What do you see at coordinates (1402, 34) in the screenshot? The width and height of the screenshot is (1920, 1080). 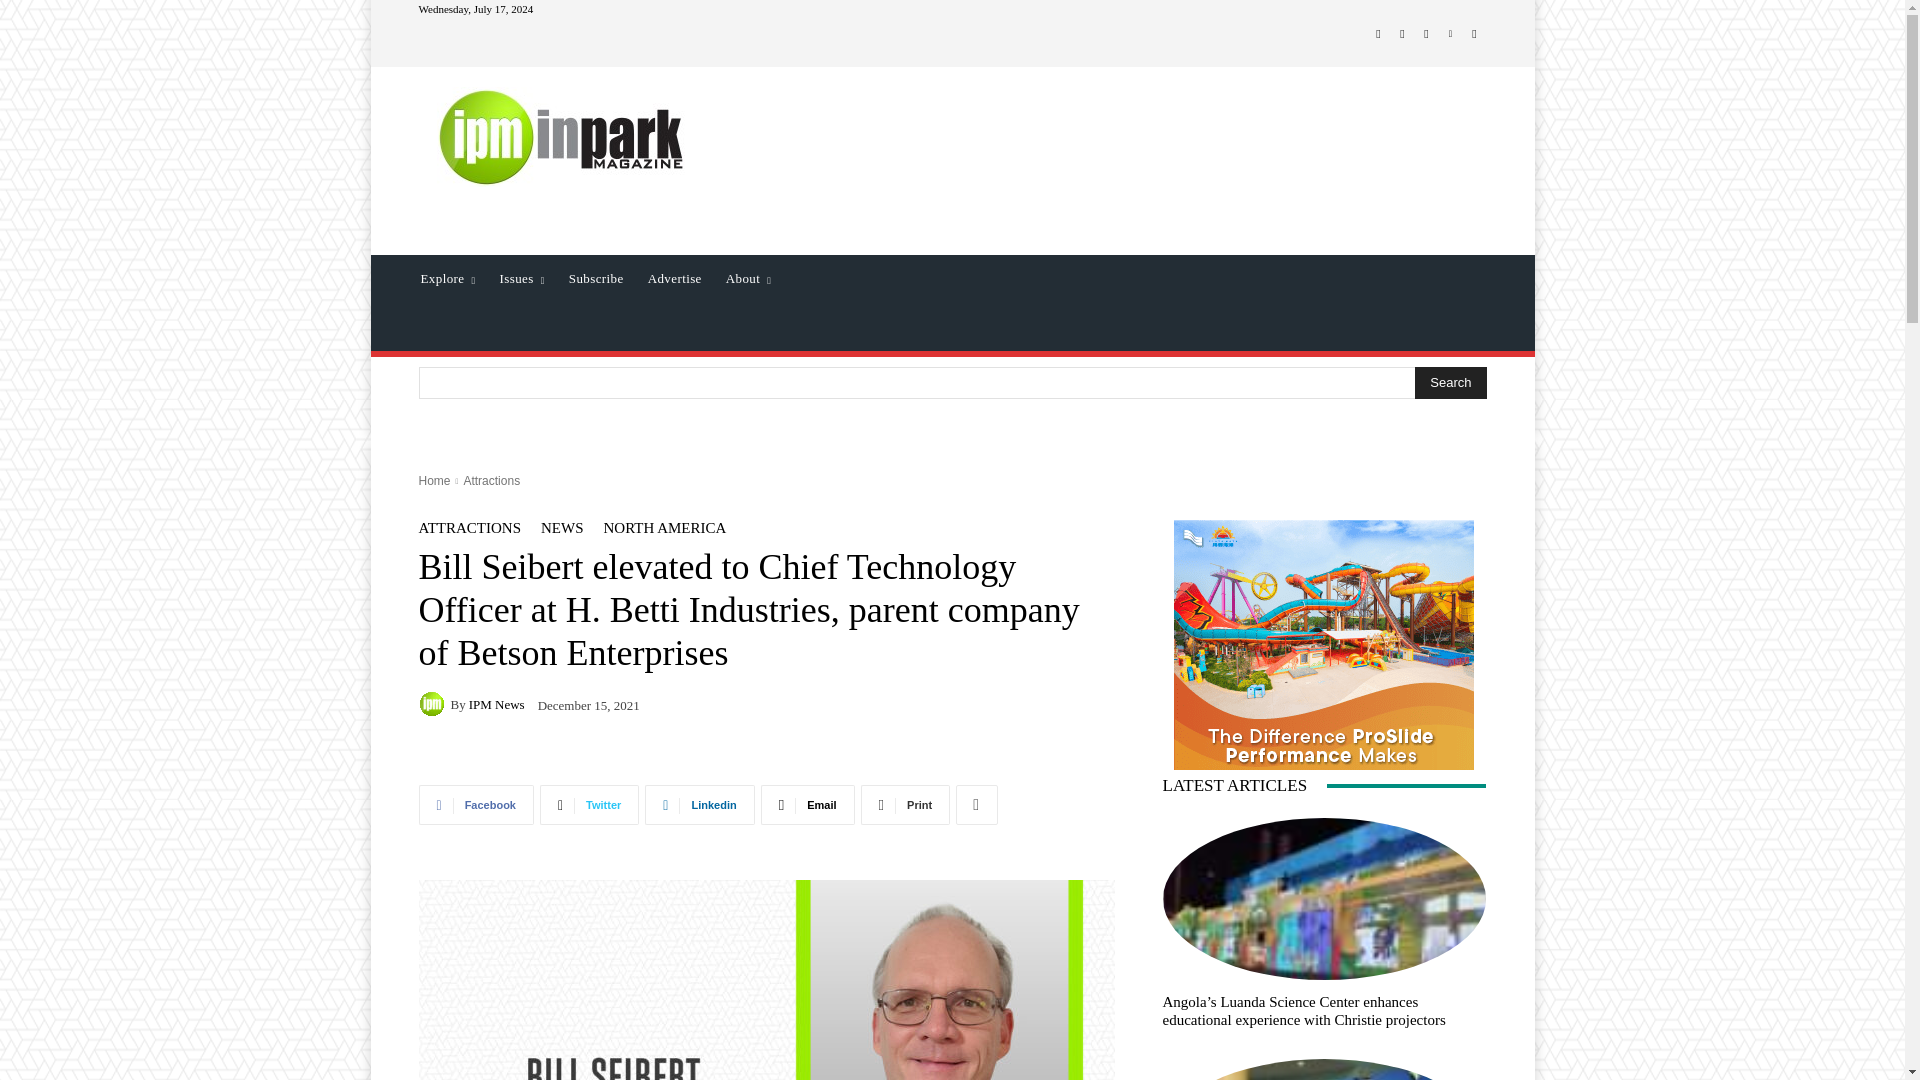 I see `Instagram` at bounding box center [1402, 34].